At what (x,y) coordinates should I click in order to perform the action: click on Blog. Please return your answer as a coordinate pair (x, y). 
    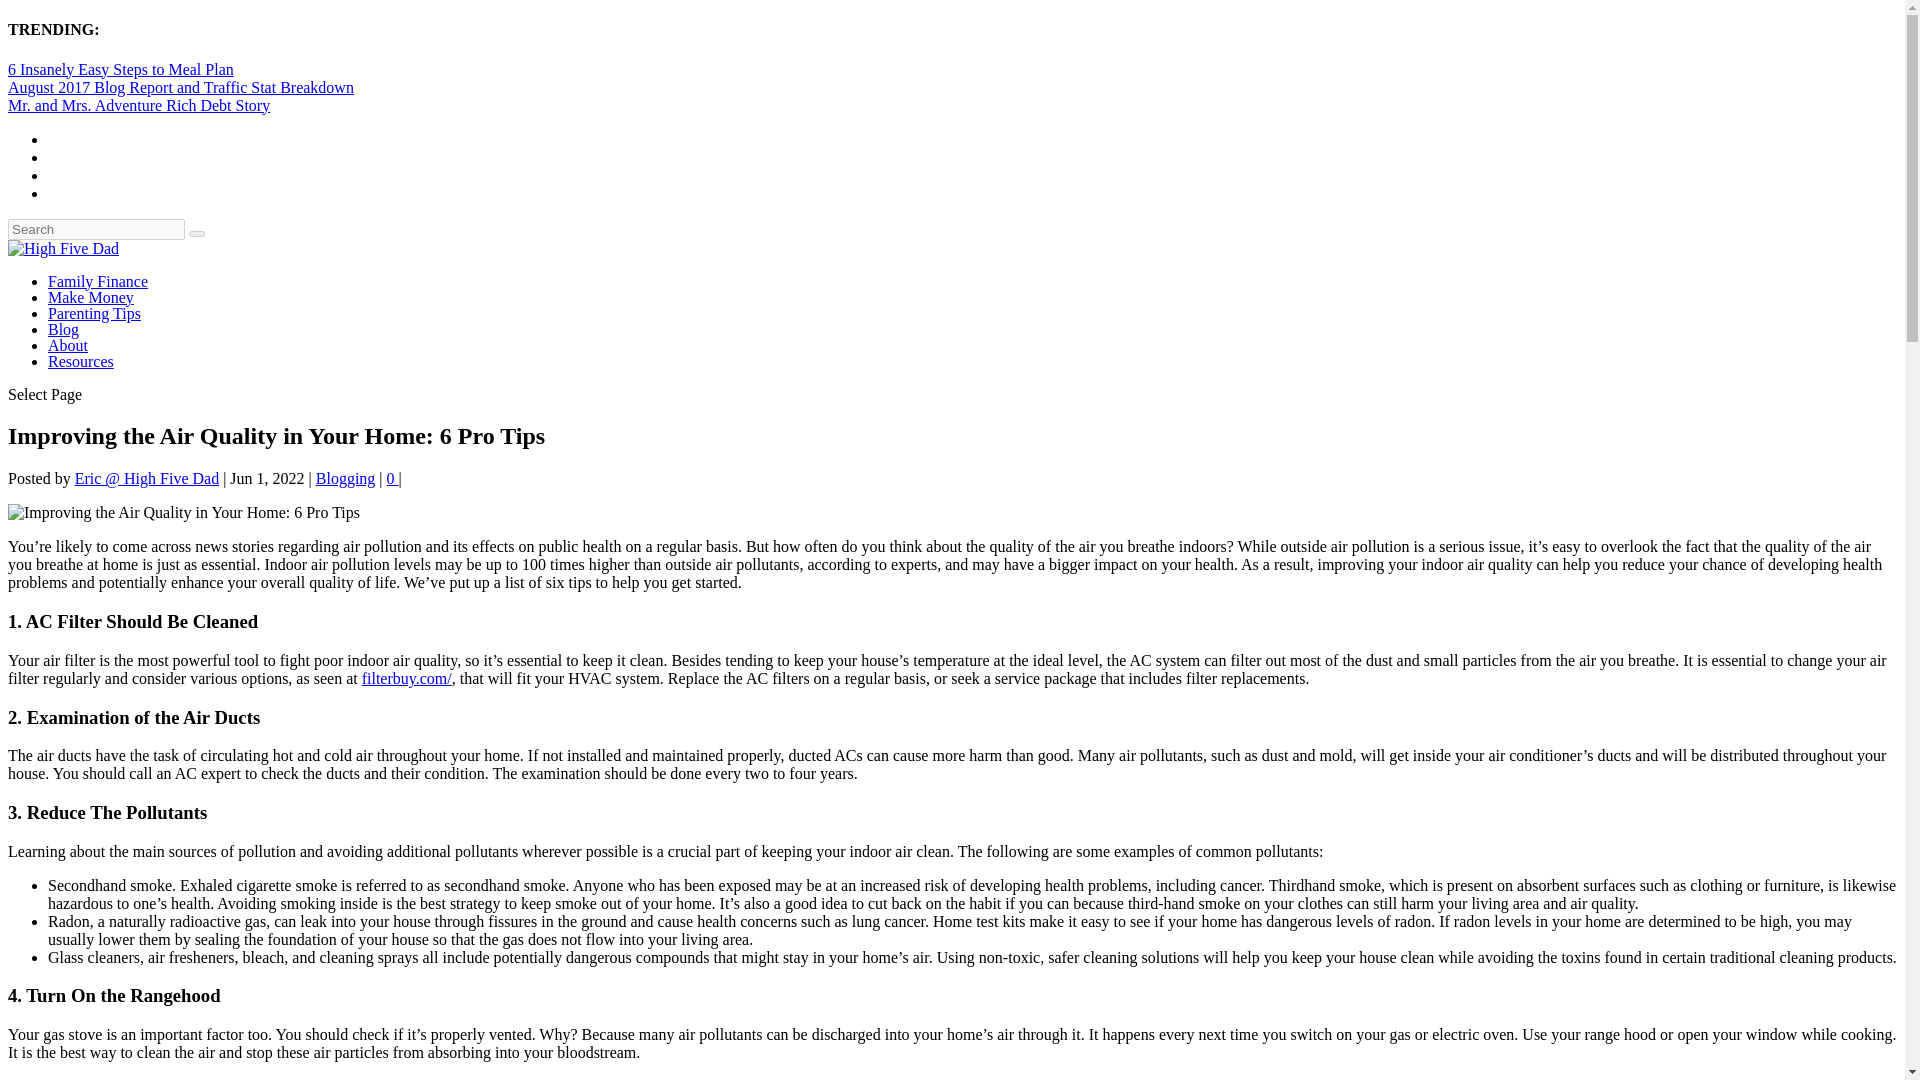
    Looking at the image, I should click on (63, 329).